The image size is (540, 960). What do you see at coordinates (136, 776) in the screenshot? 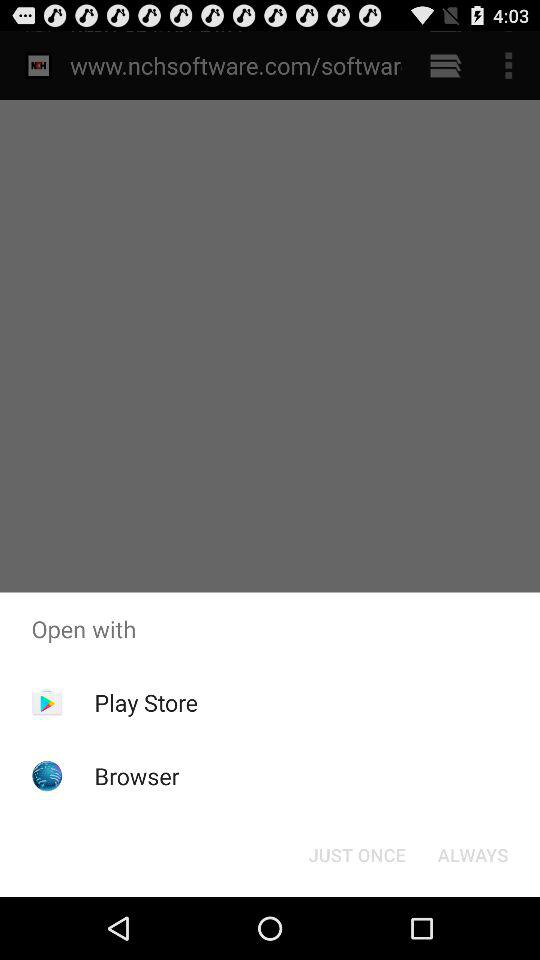
I see `flip until the browser item` at bounding box center [136, 776].